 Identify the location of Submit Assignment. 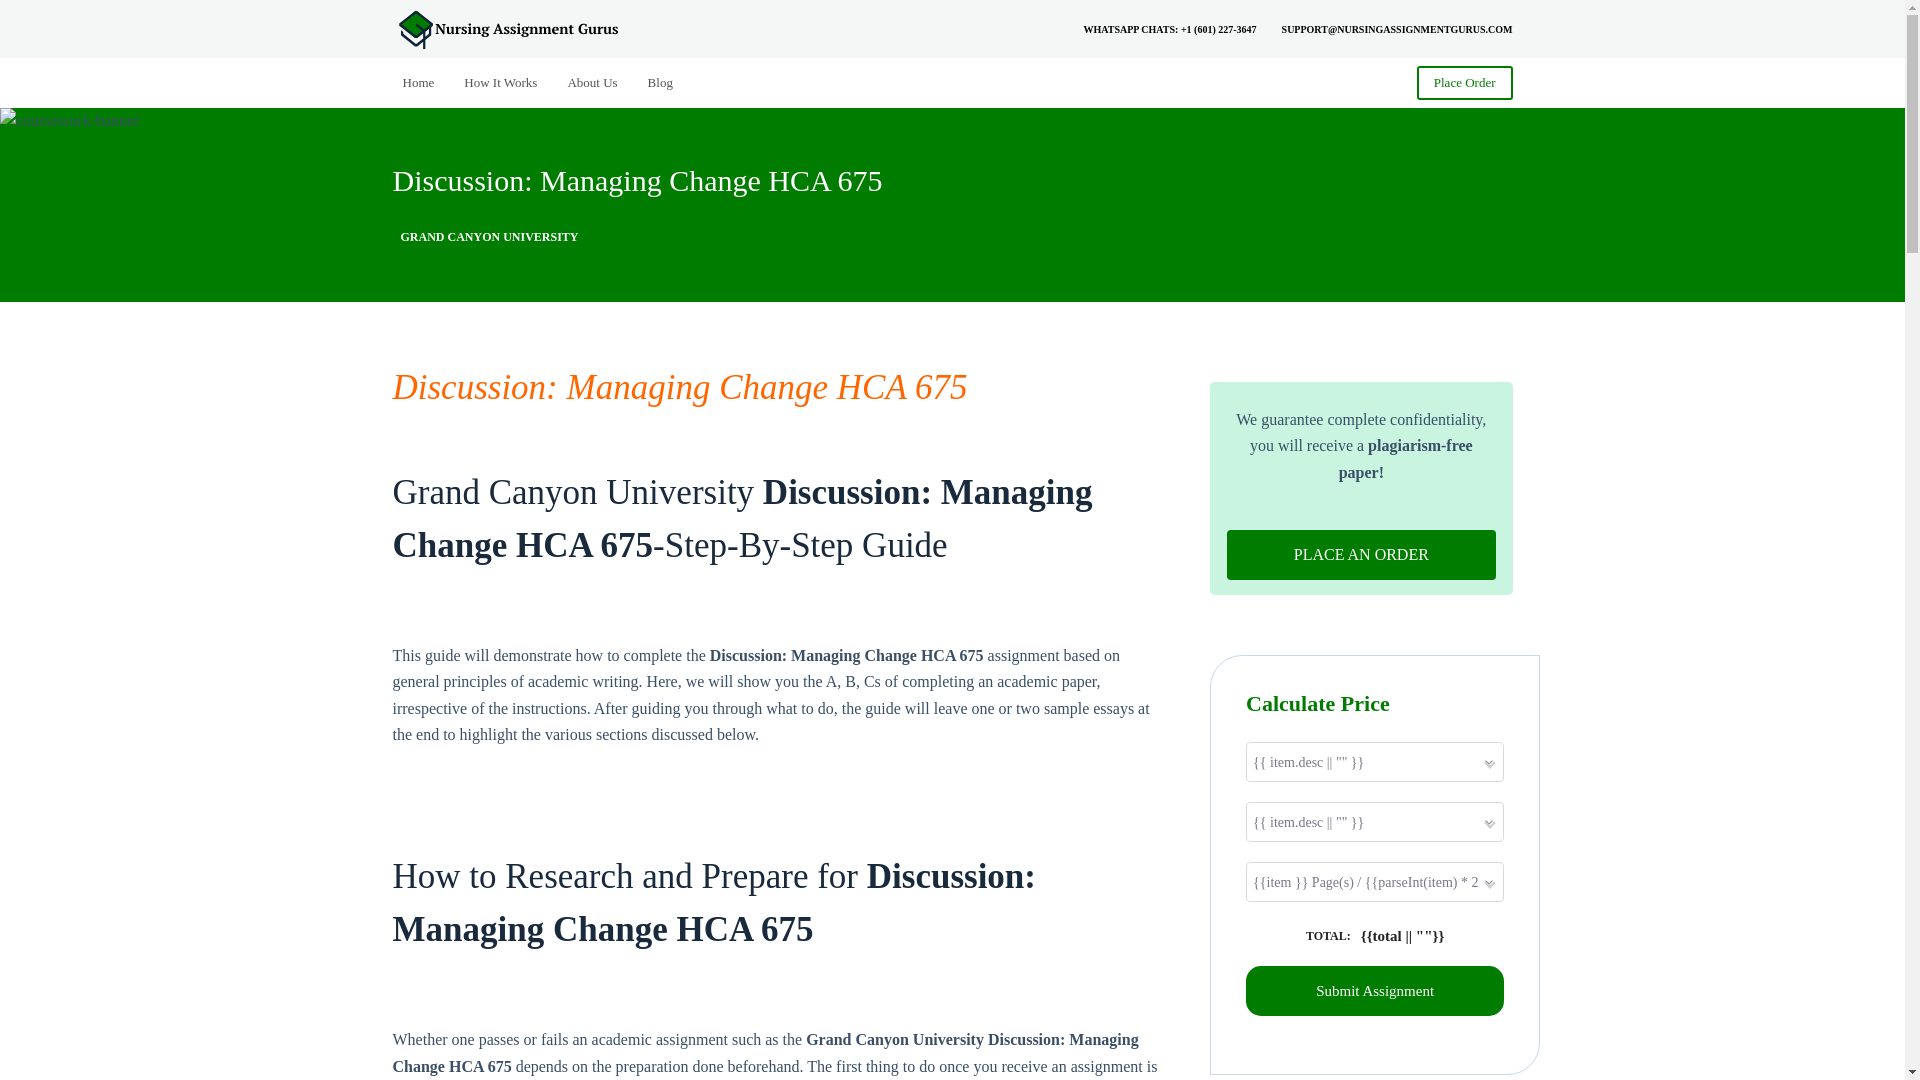
(1374, 990).